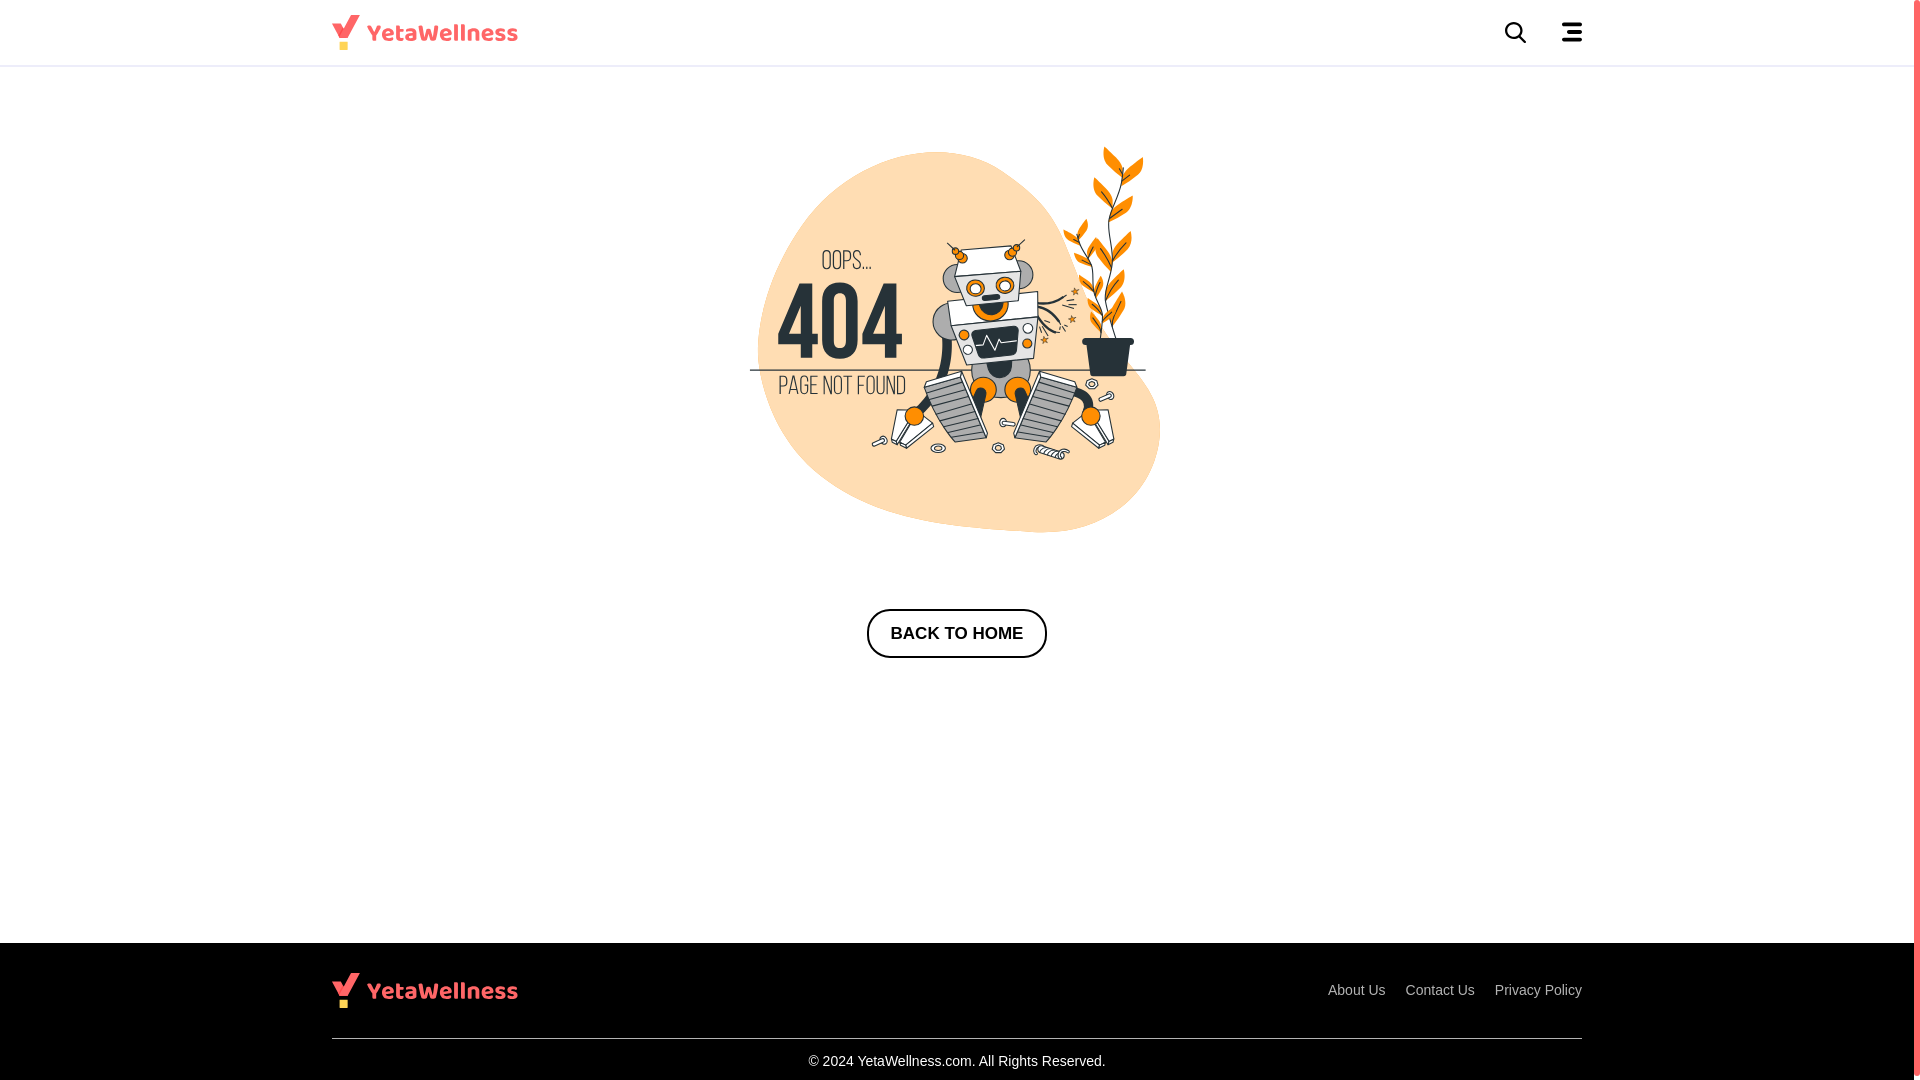 The height and width of the screenshot is (1080, 1920). Describe the element at coordinates (1357, 990) in the screenshot. I see `About Us` at that location.